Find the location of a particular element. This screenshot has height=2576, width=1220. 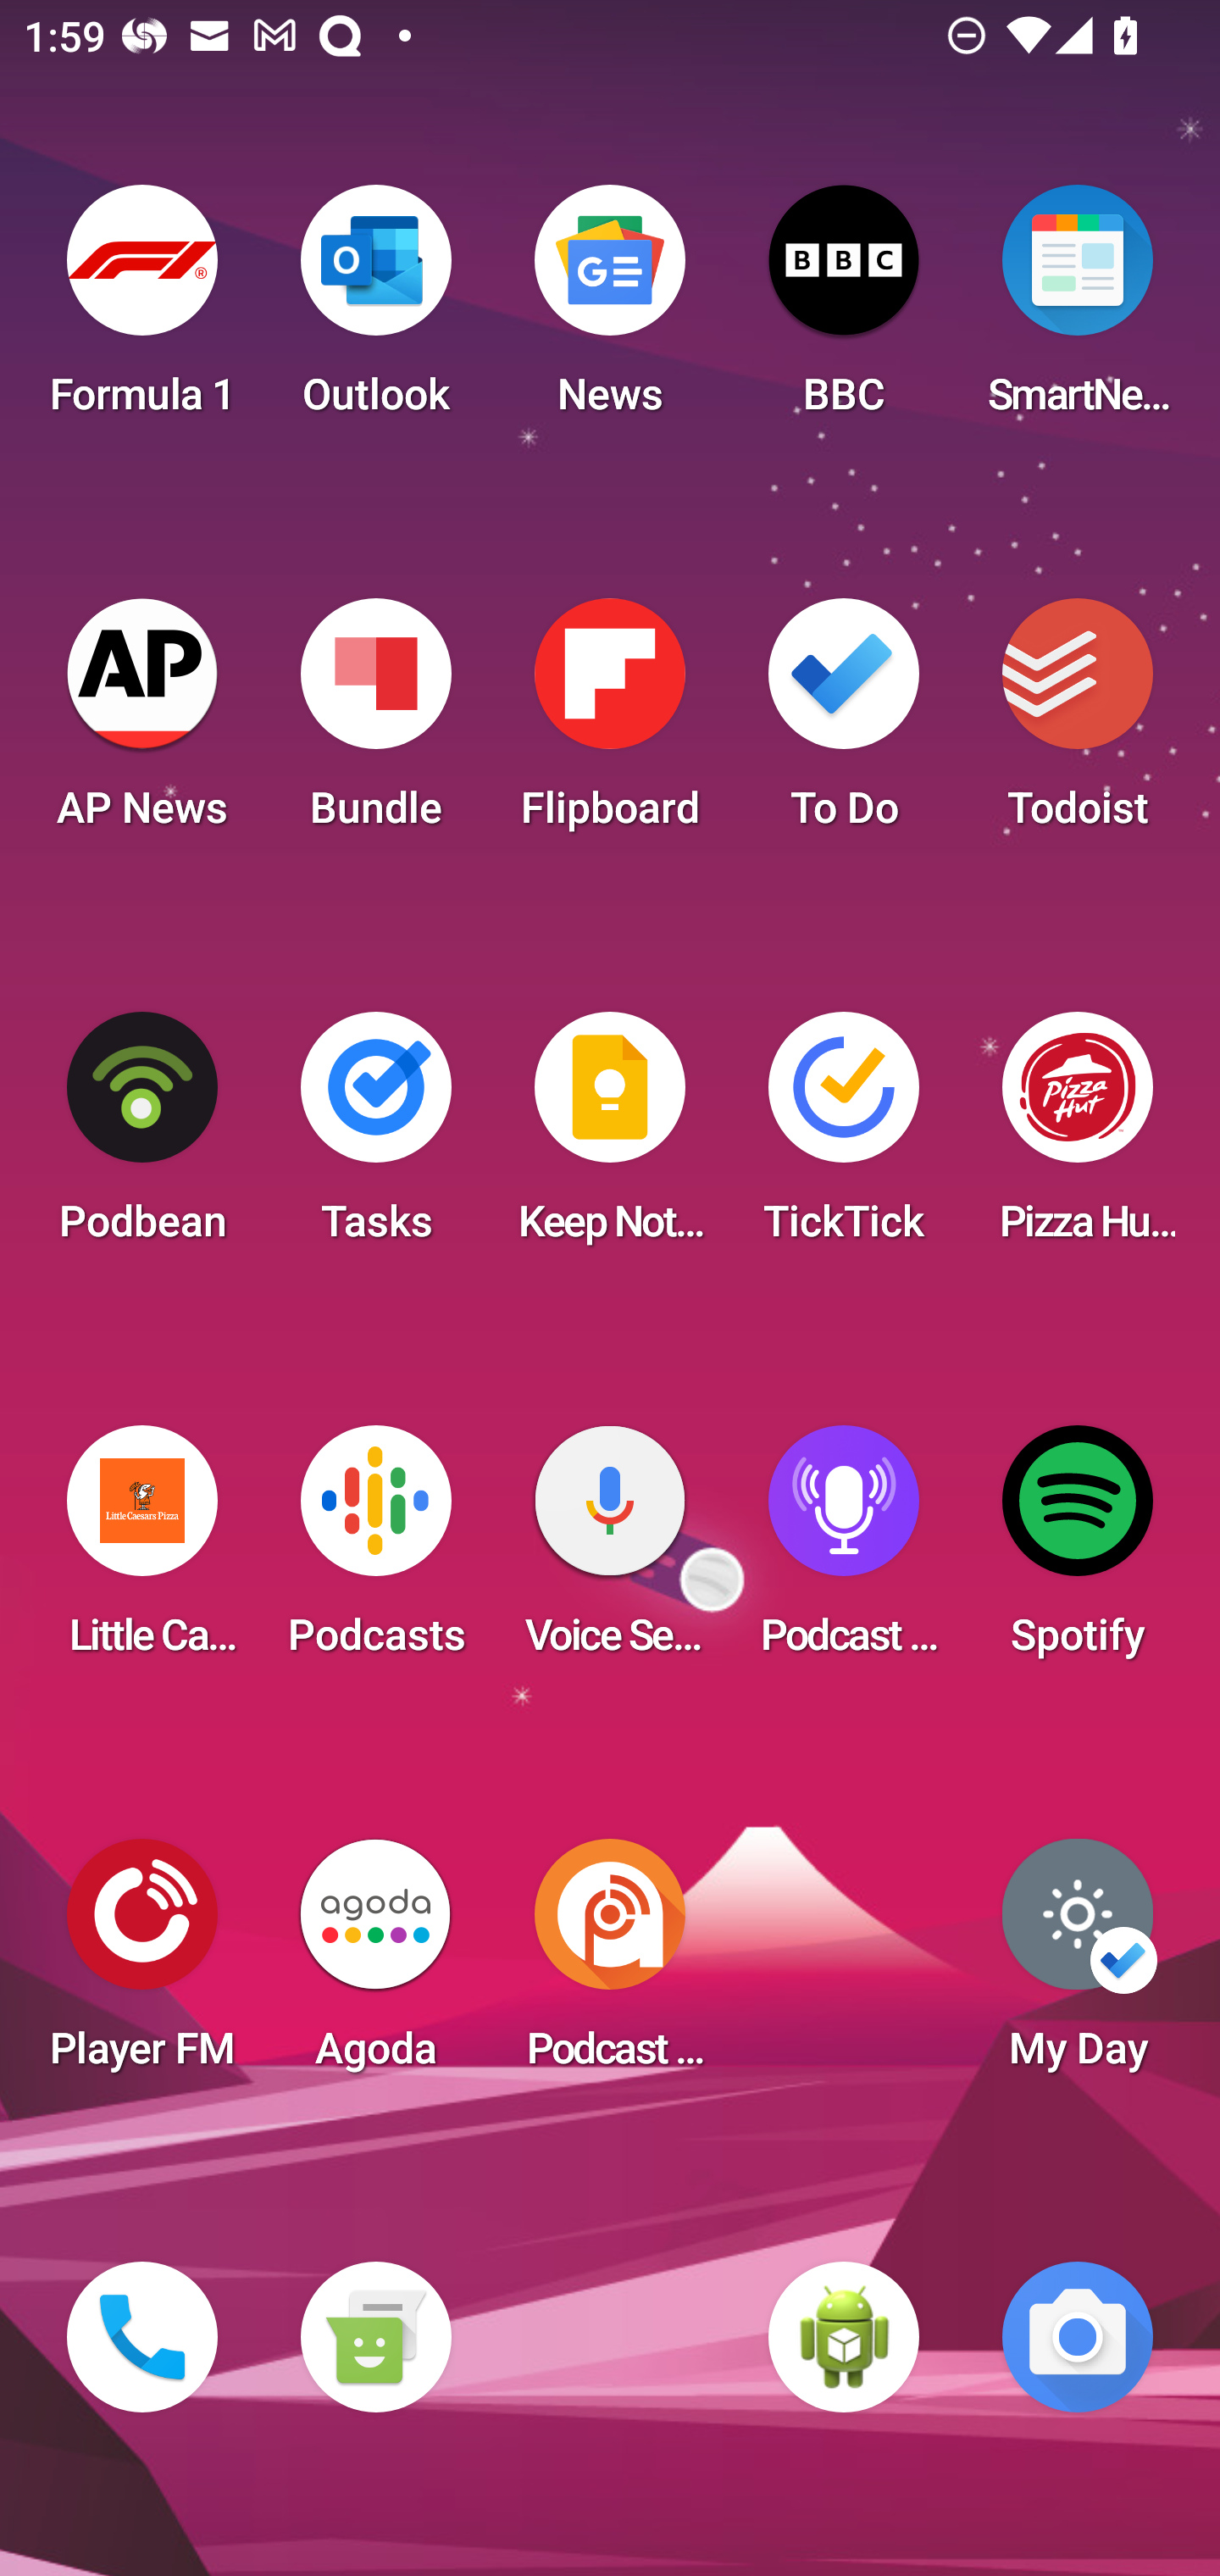

Messaging is located at coordinates (375, 2337).